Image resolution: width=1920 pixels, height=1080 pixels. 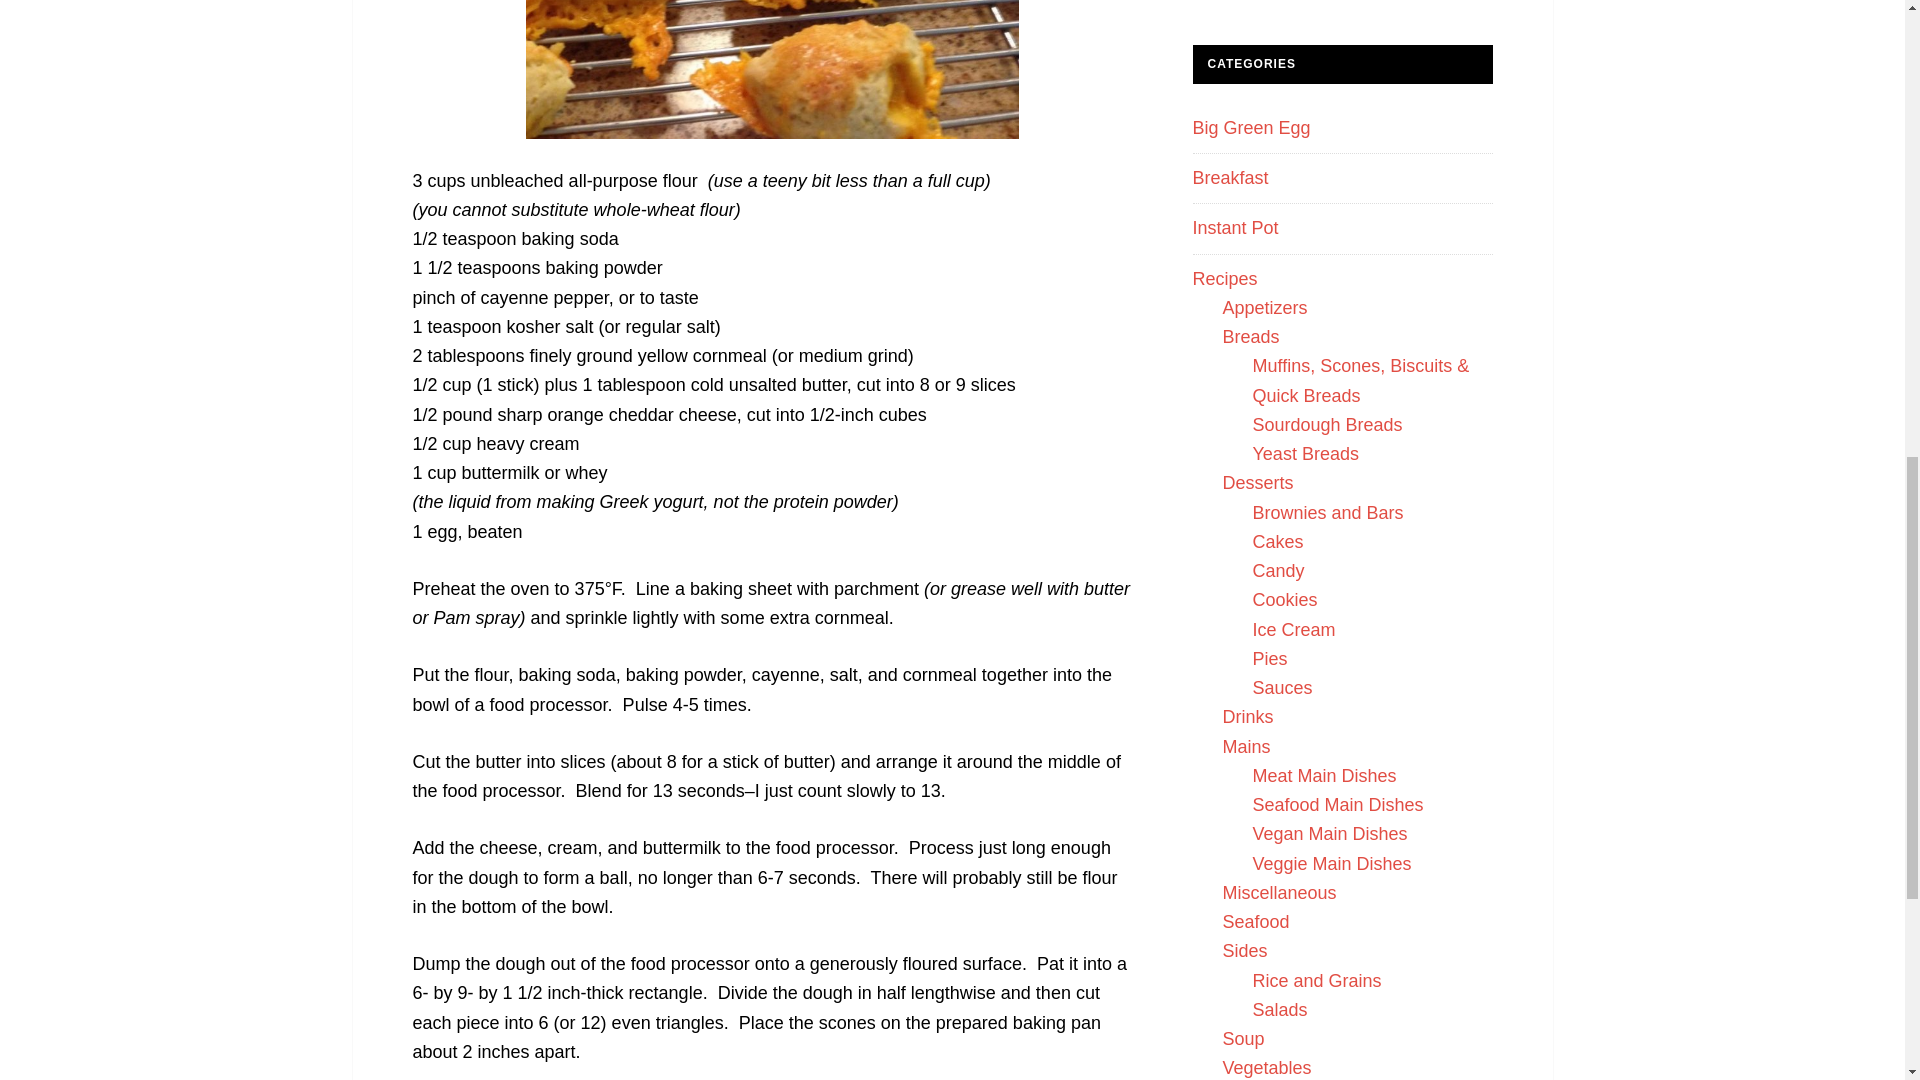 What do you see at coordinates (1242, 1038) in the screenshot?
I see `Soup` at bounding box center [1242, 1038].